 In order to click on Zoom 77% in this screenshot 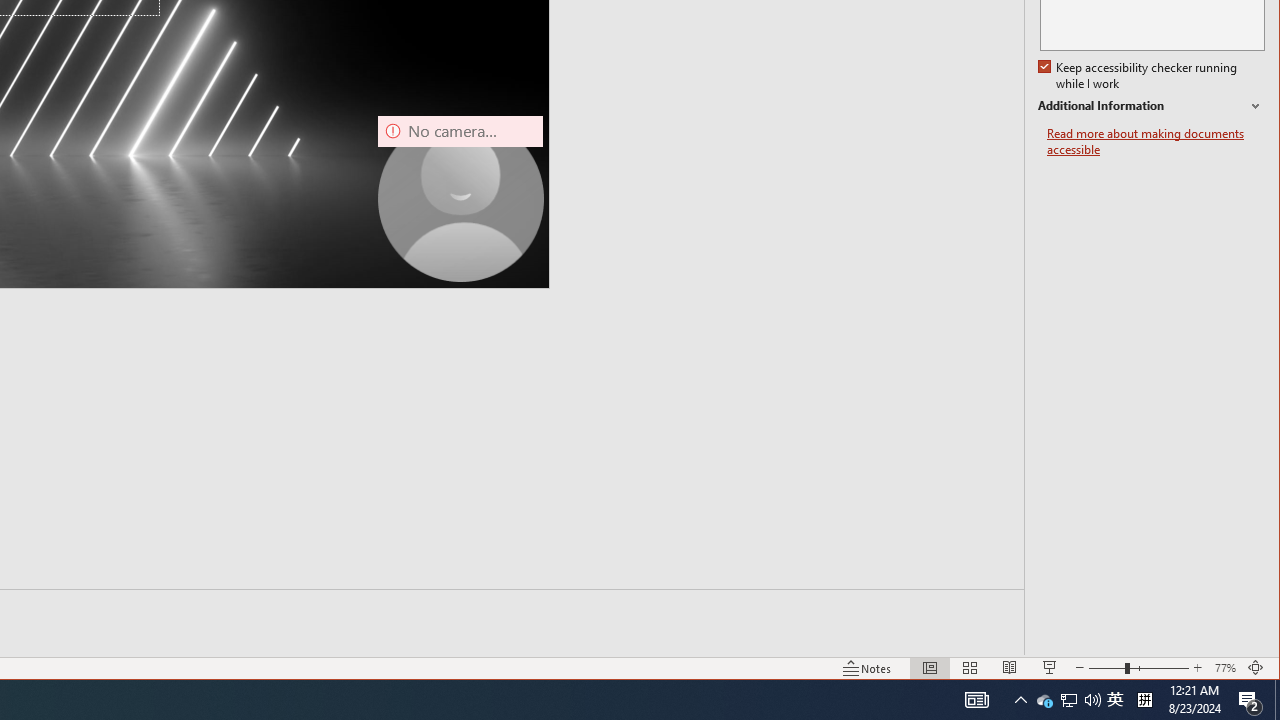, I will do `click(1226, 668)`.